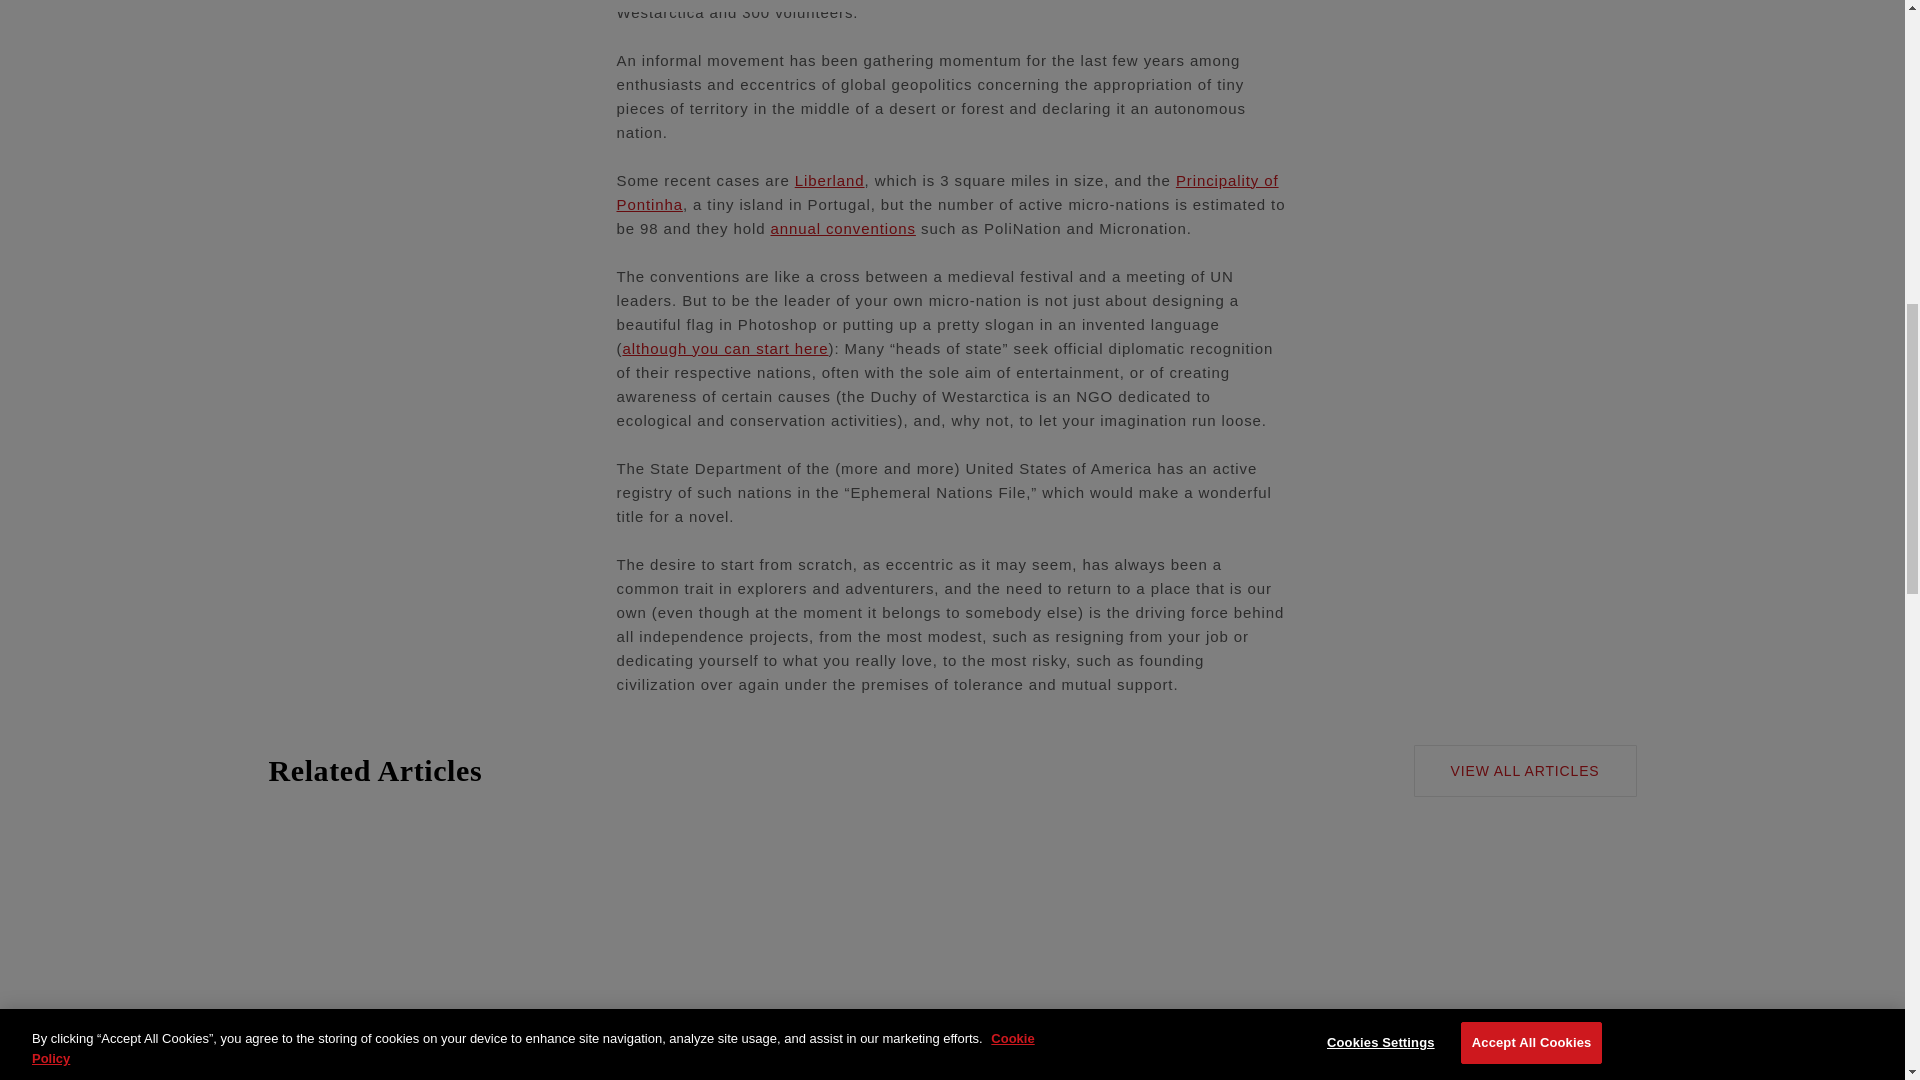  Describe the element at coordinates (947, 192) in the screenshot. I see `Principality of Pontinha` at that location.